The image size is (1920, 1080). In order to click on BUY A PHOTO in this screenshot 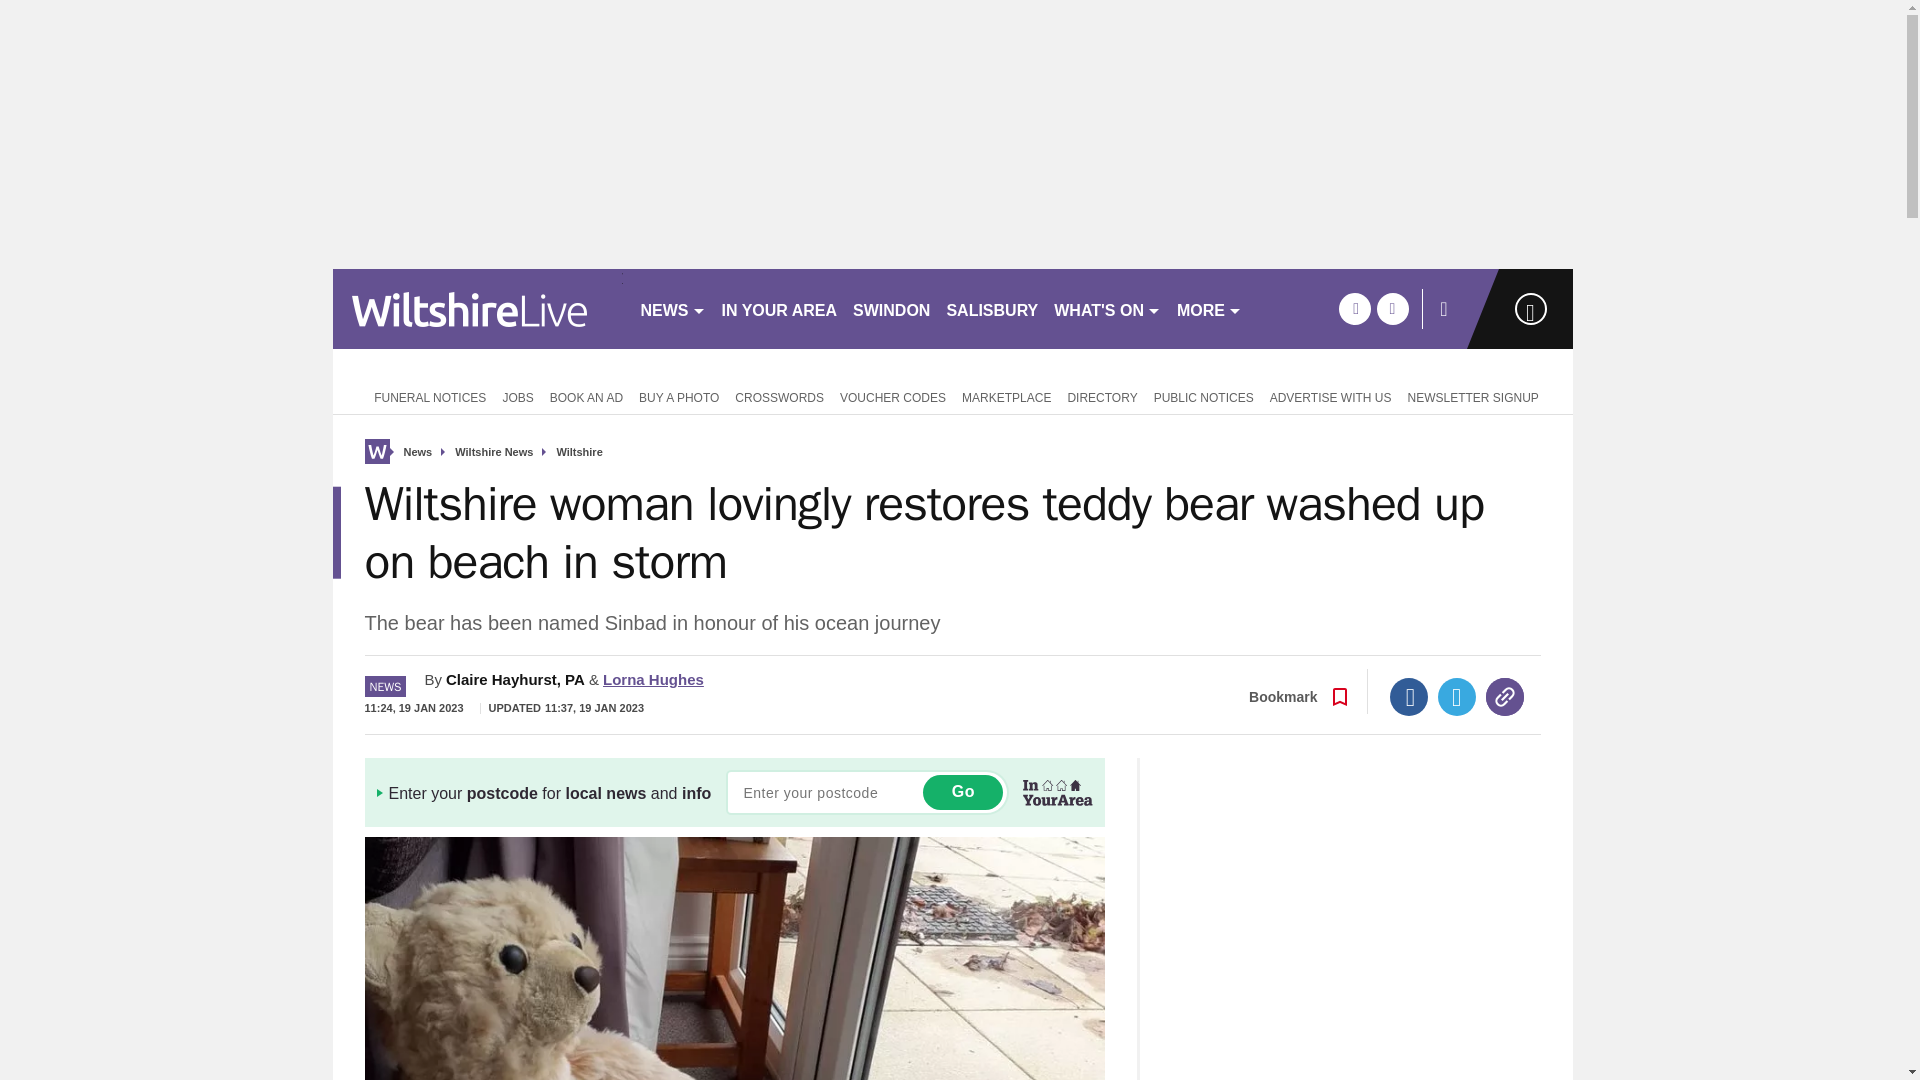, I will do `click(679, 396)`.